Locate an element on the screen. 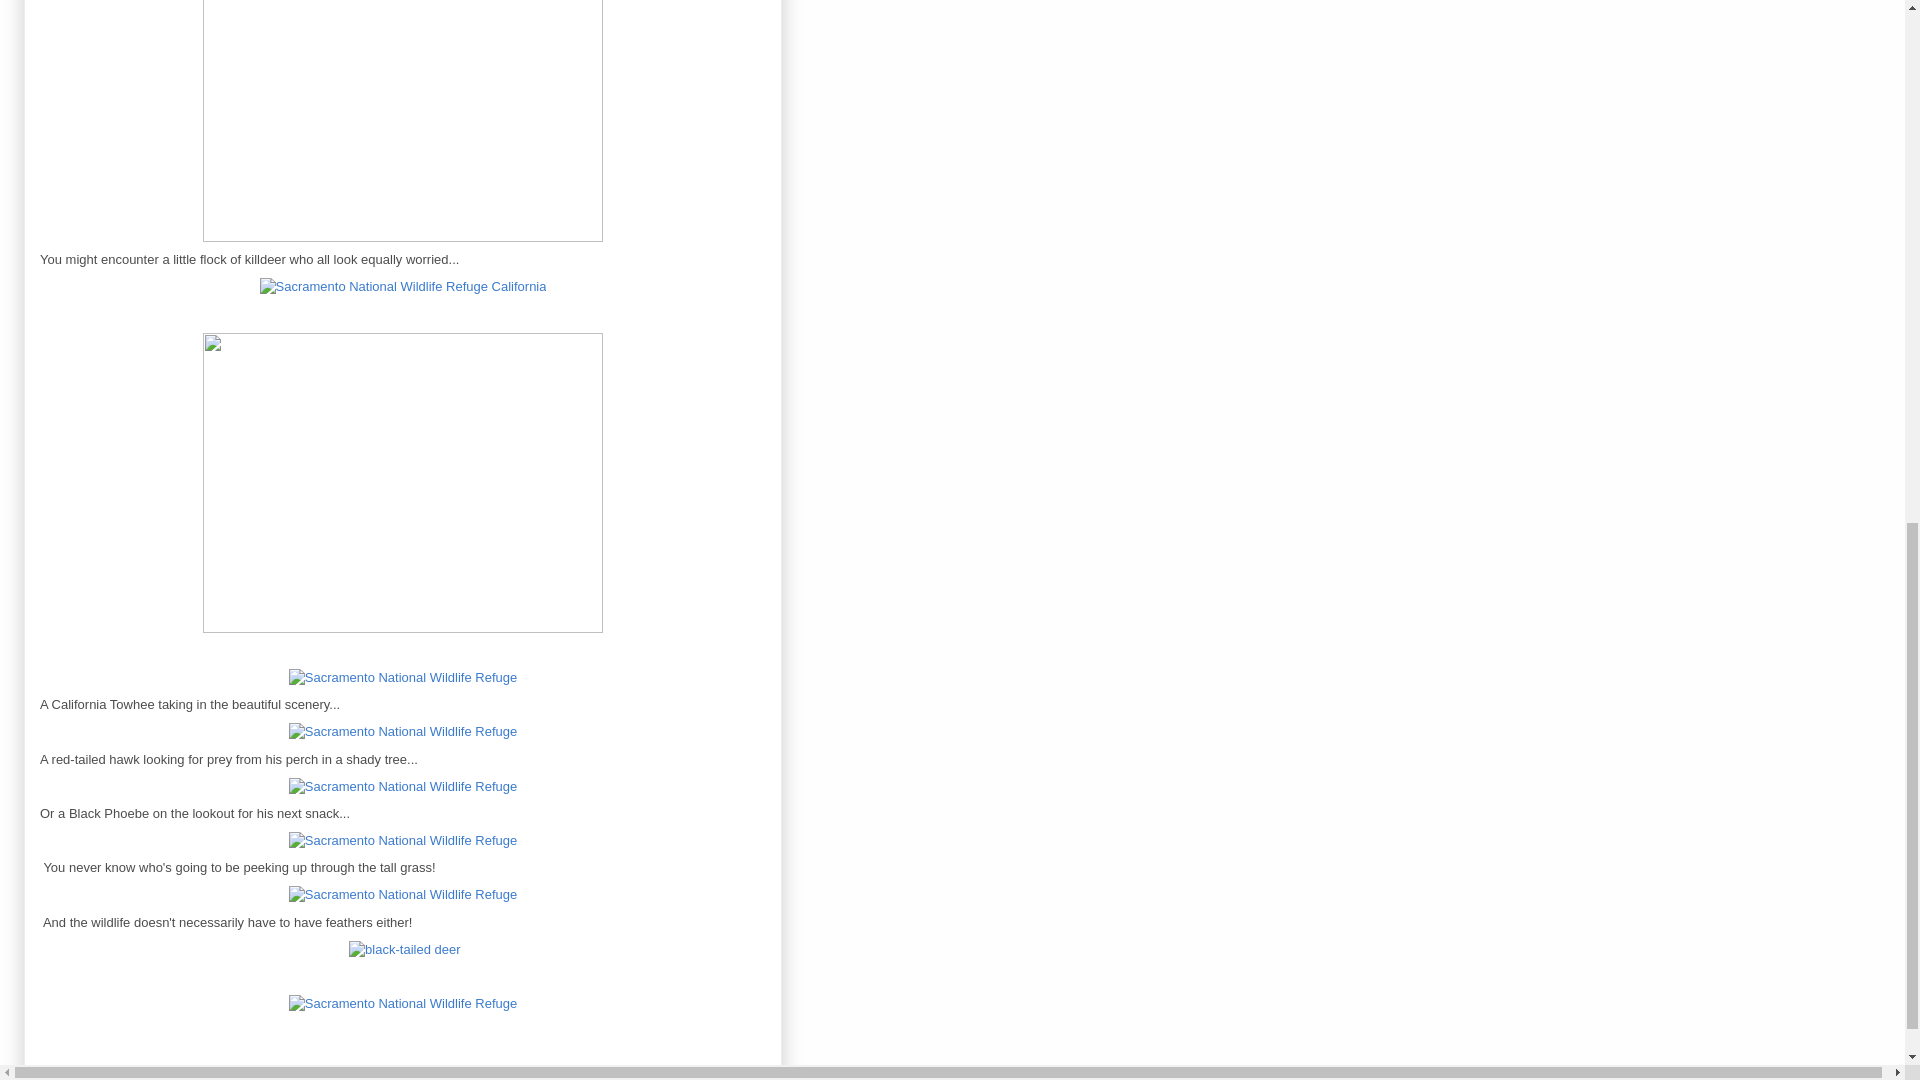  great blue heron is located at coordinates (403, 894).